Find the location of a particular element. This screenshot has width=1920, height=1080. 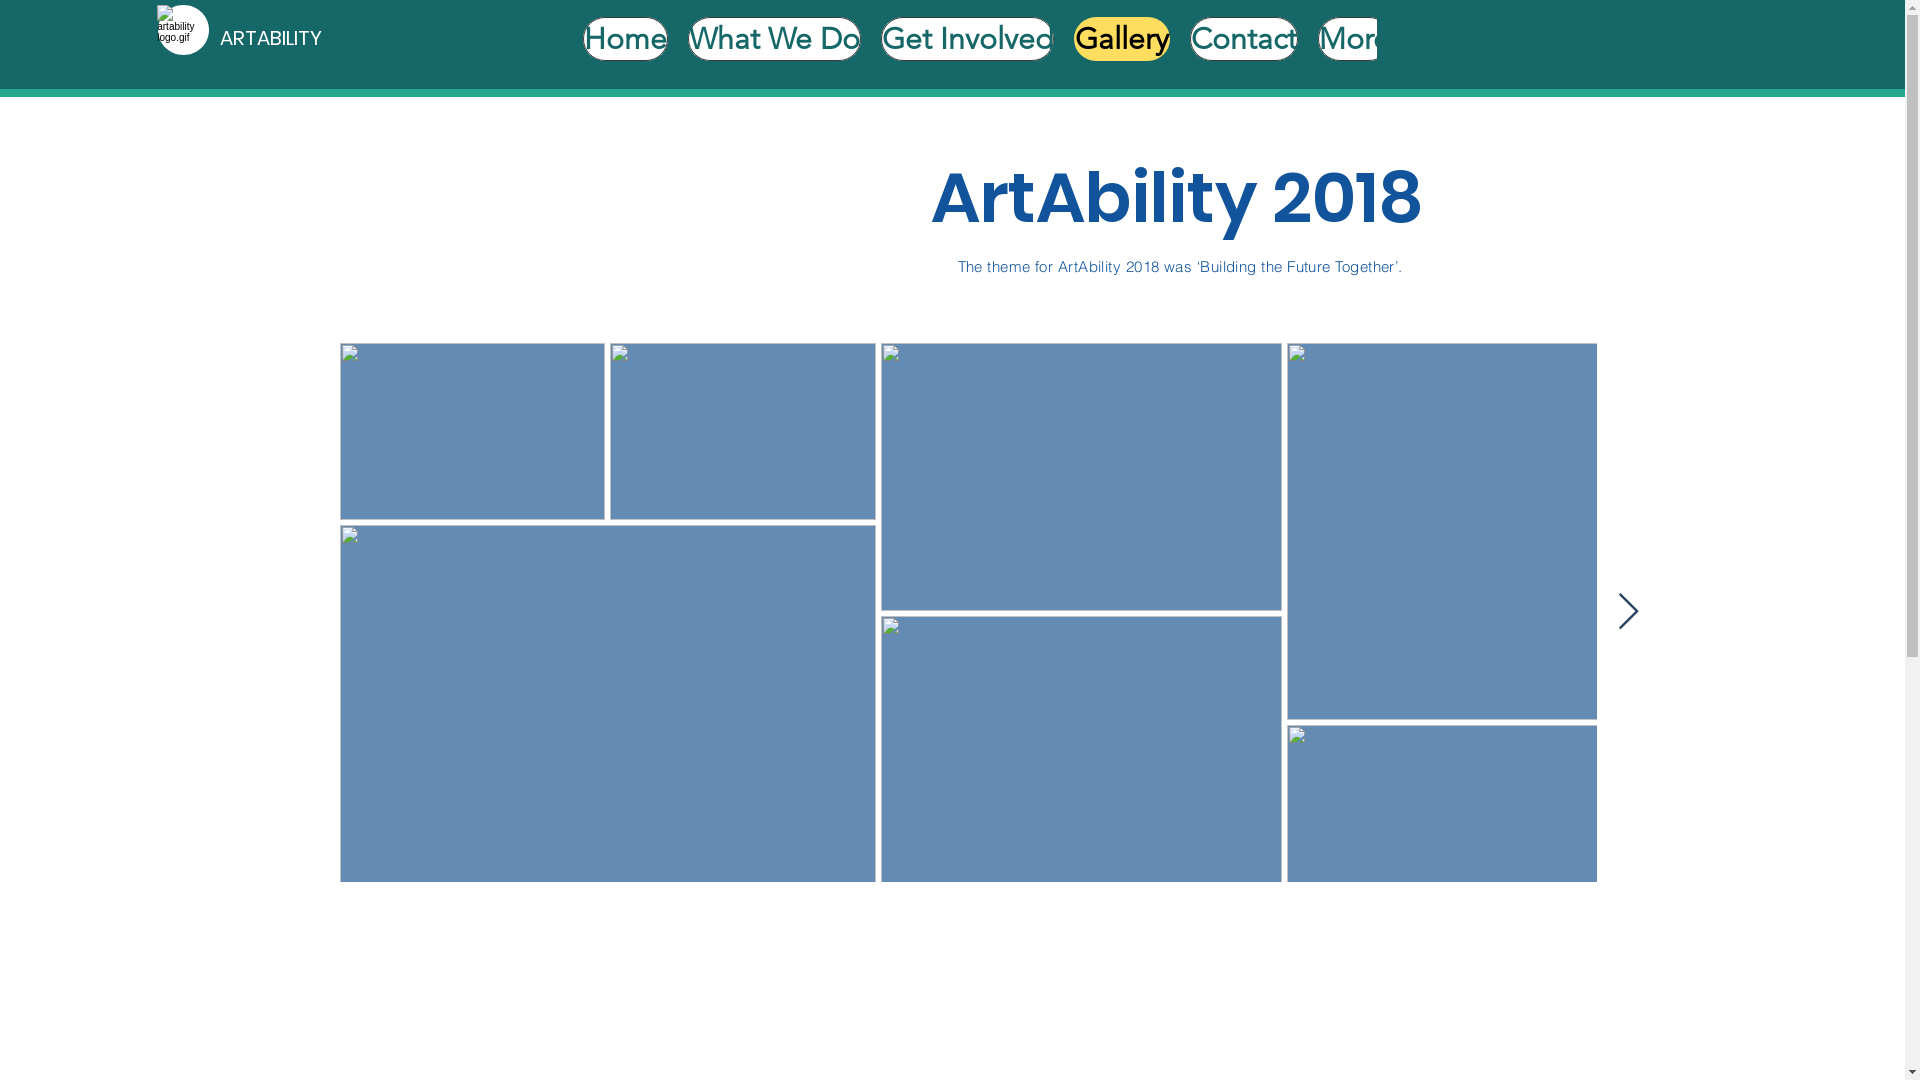

Get Involved is located at coordinates (968, 44).